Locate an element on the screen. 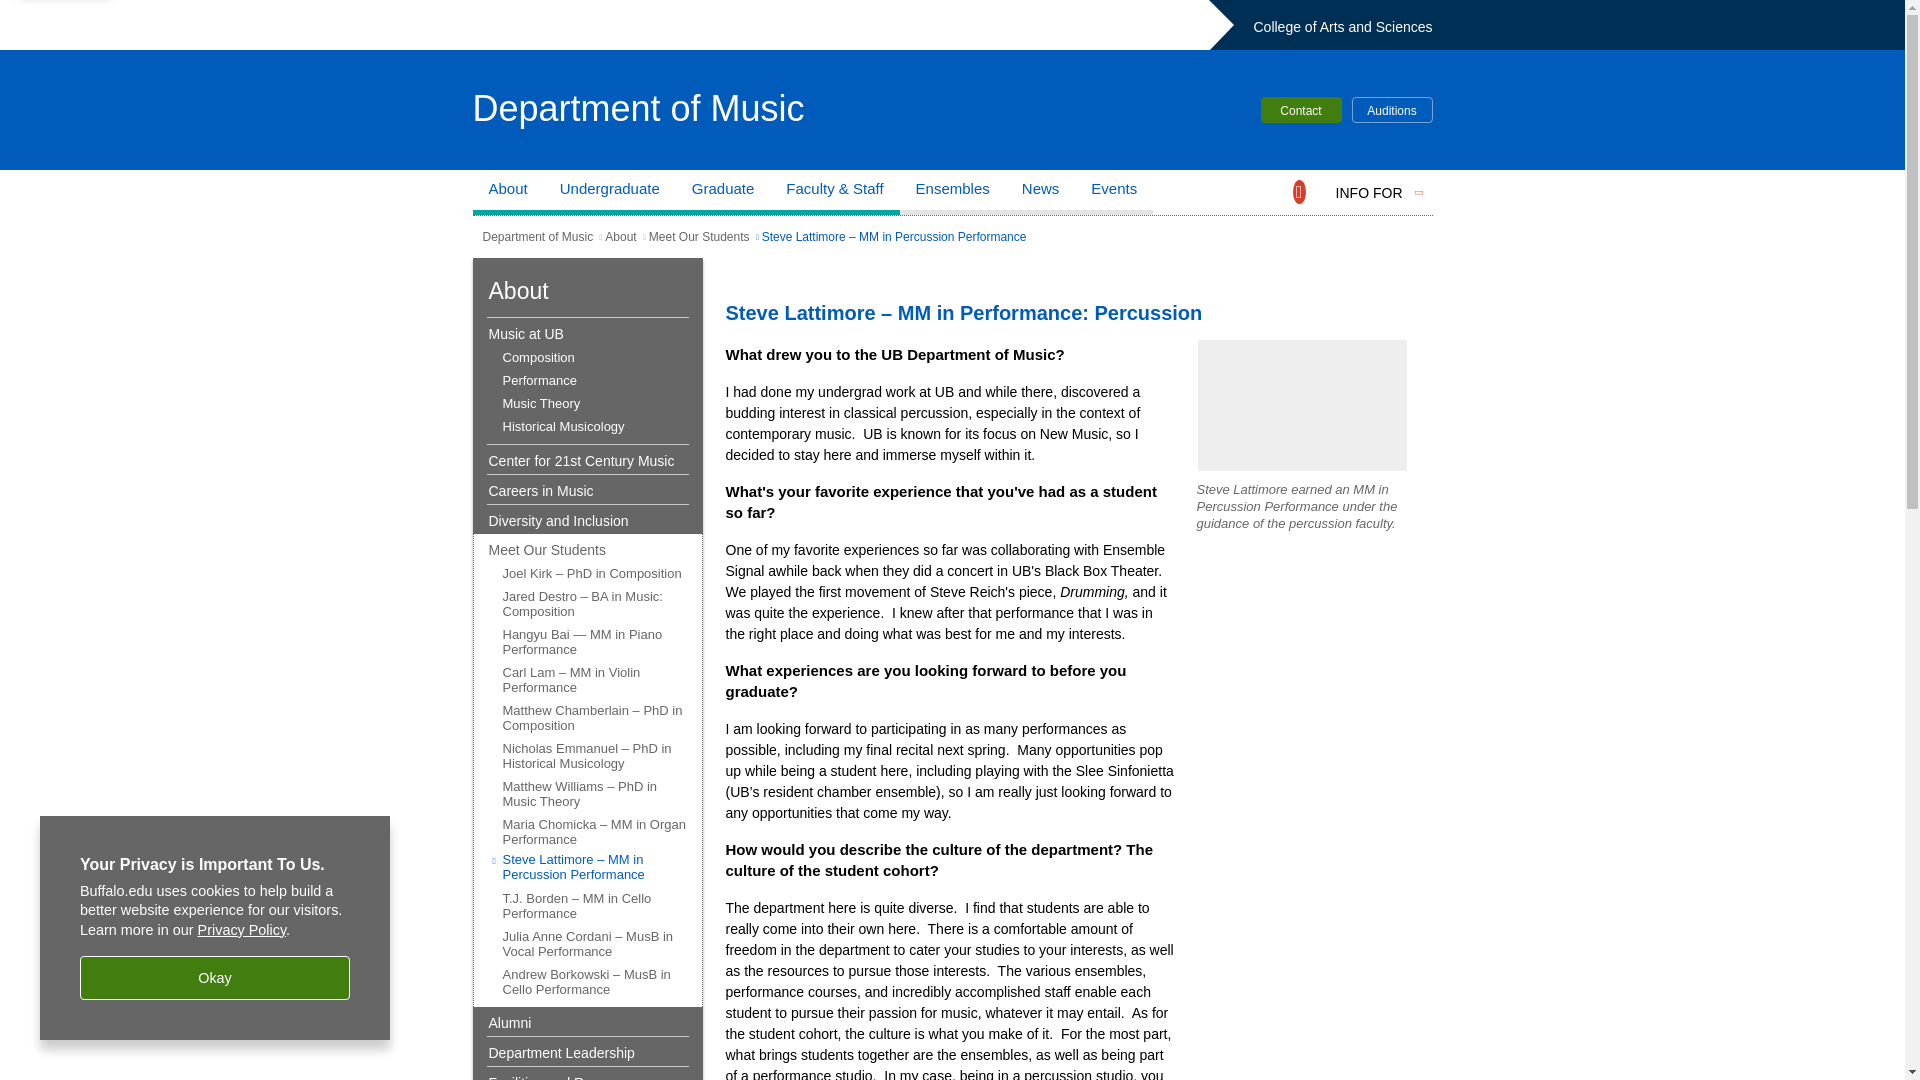  About is located at coordinates (508, 192).